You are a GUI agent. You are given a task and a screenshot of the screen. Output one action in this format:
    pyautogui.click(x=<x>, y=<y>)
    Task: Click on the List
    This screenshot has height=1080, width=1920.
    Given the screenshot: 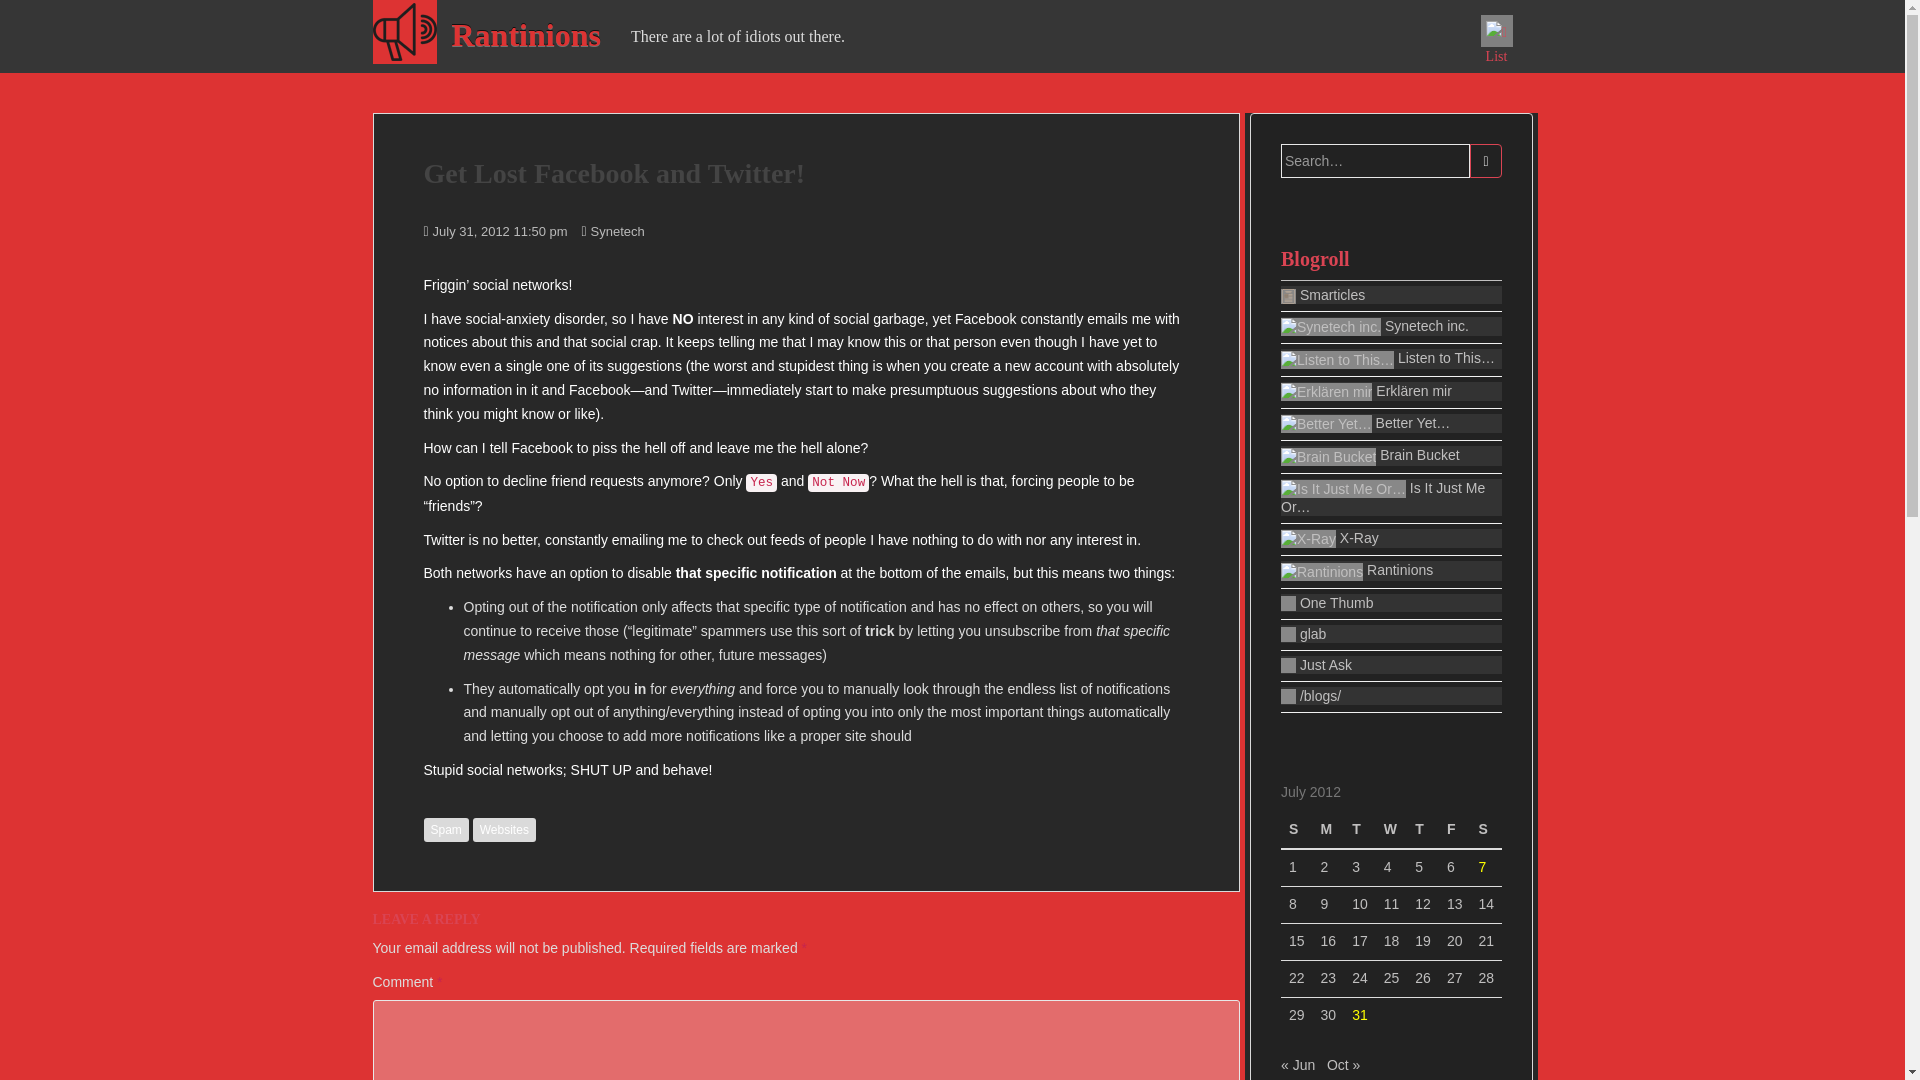 What is the action you would take?
    pyautogui.click(x=1496, y=31)
    